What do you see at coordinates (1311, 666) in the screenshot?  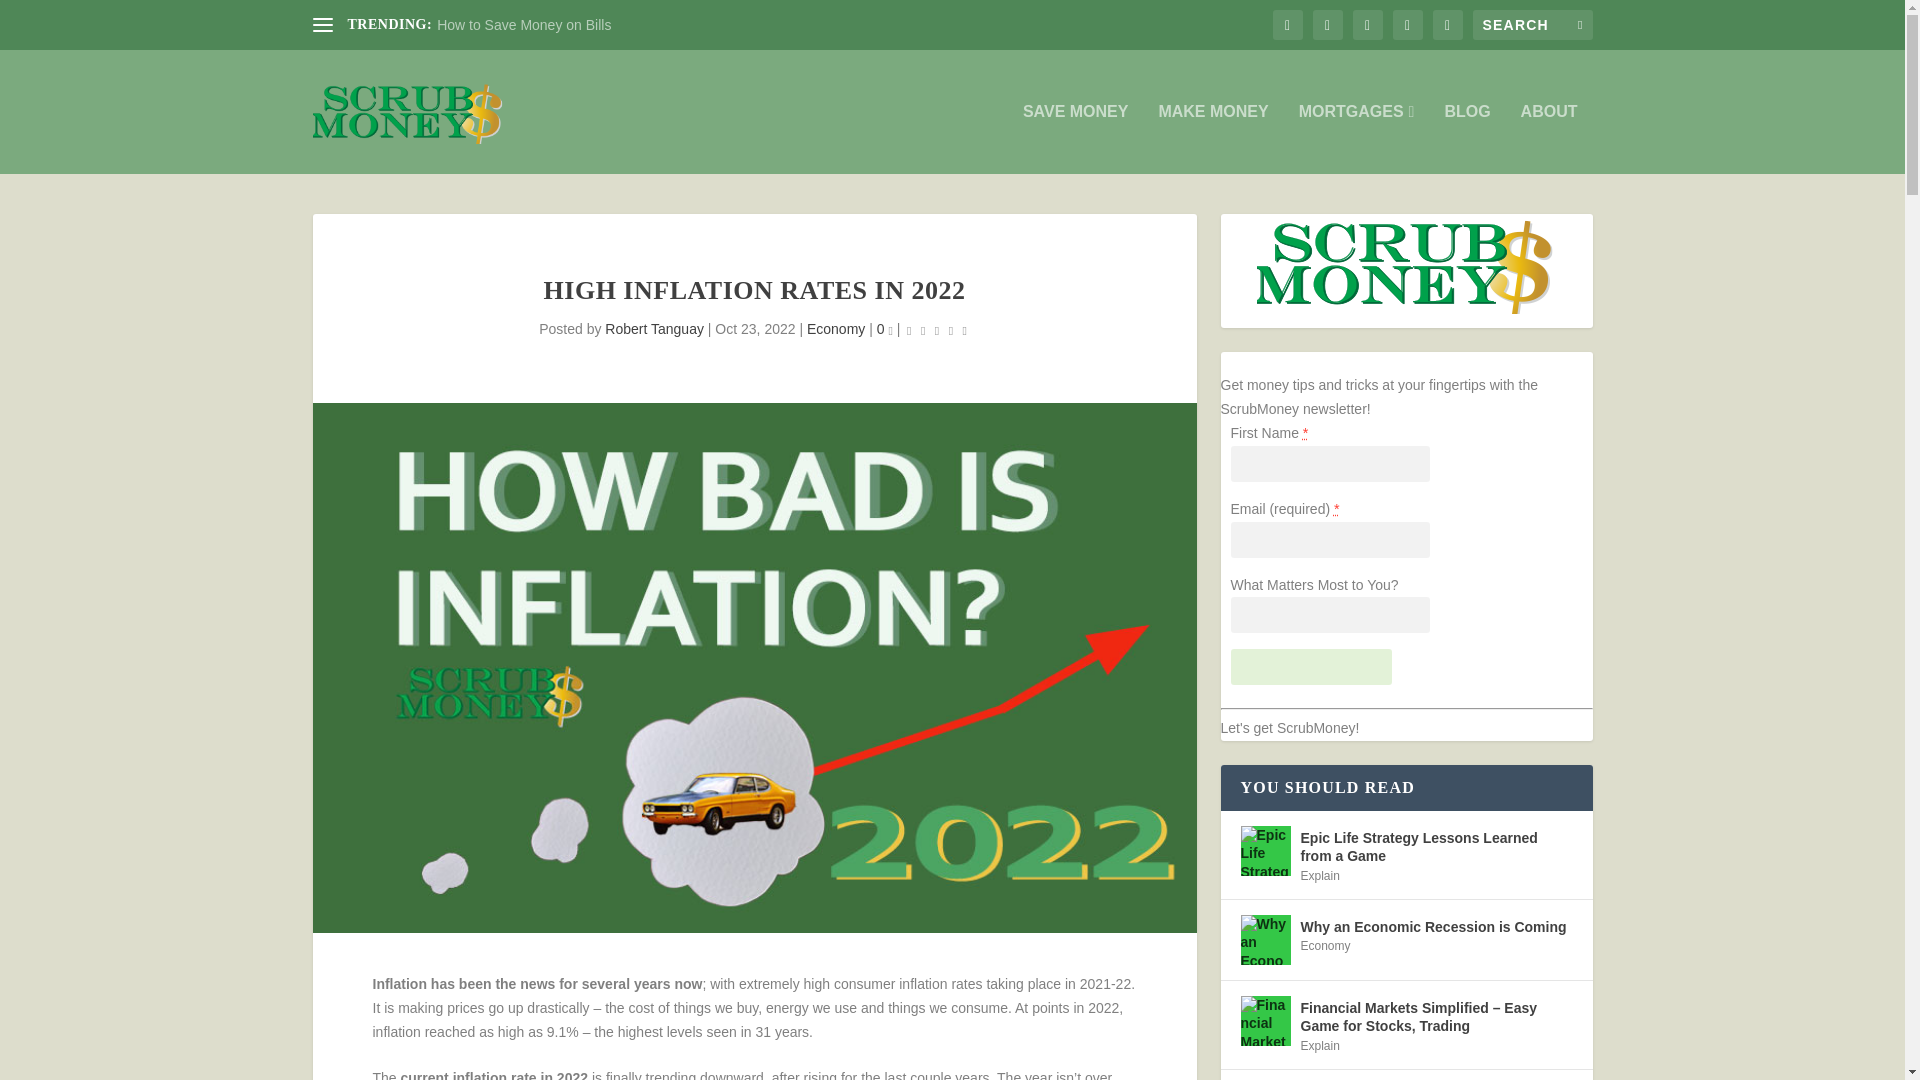 I see `Join ScrubMoney` at bounding box center [1311, 666].